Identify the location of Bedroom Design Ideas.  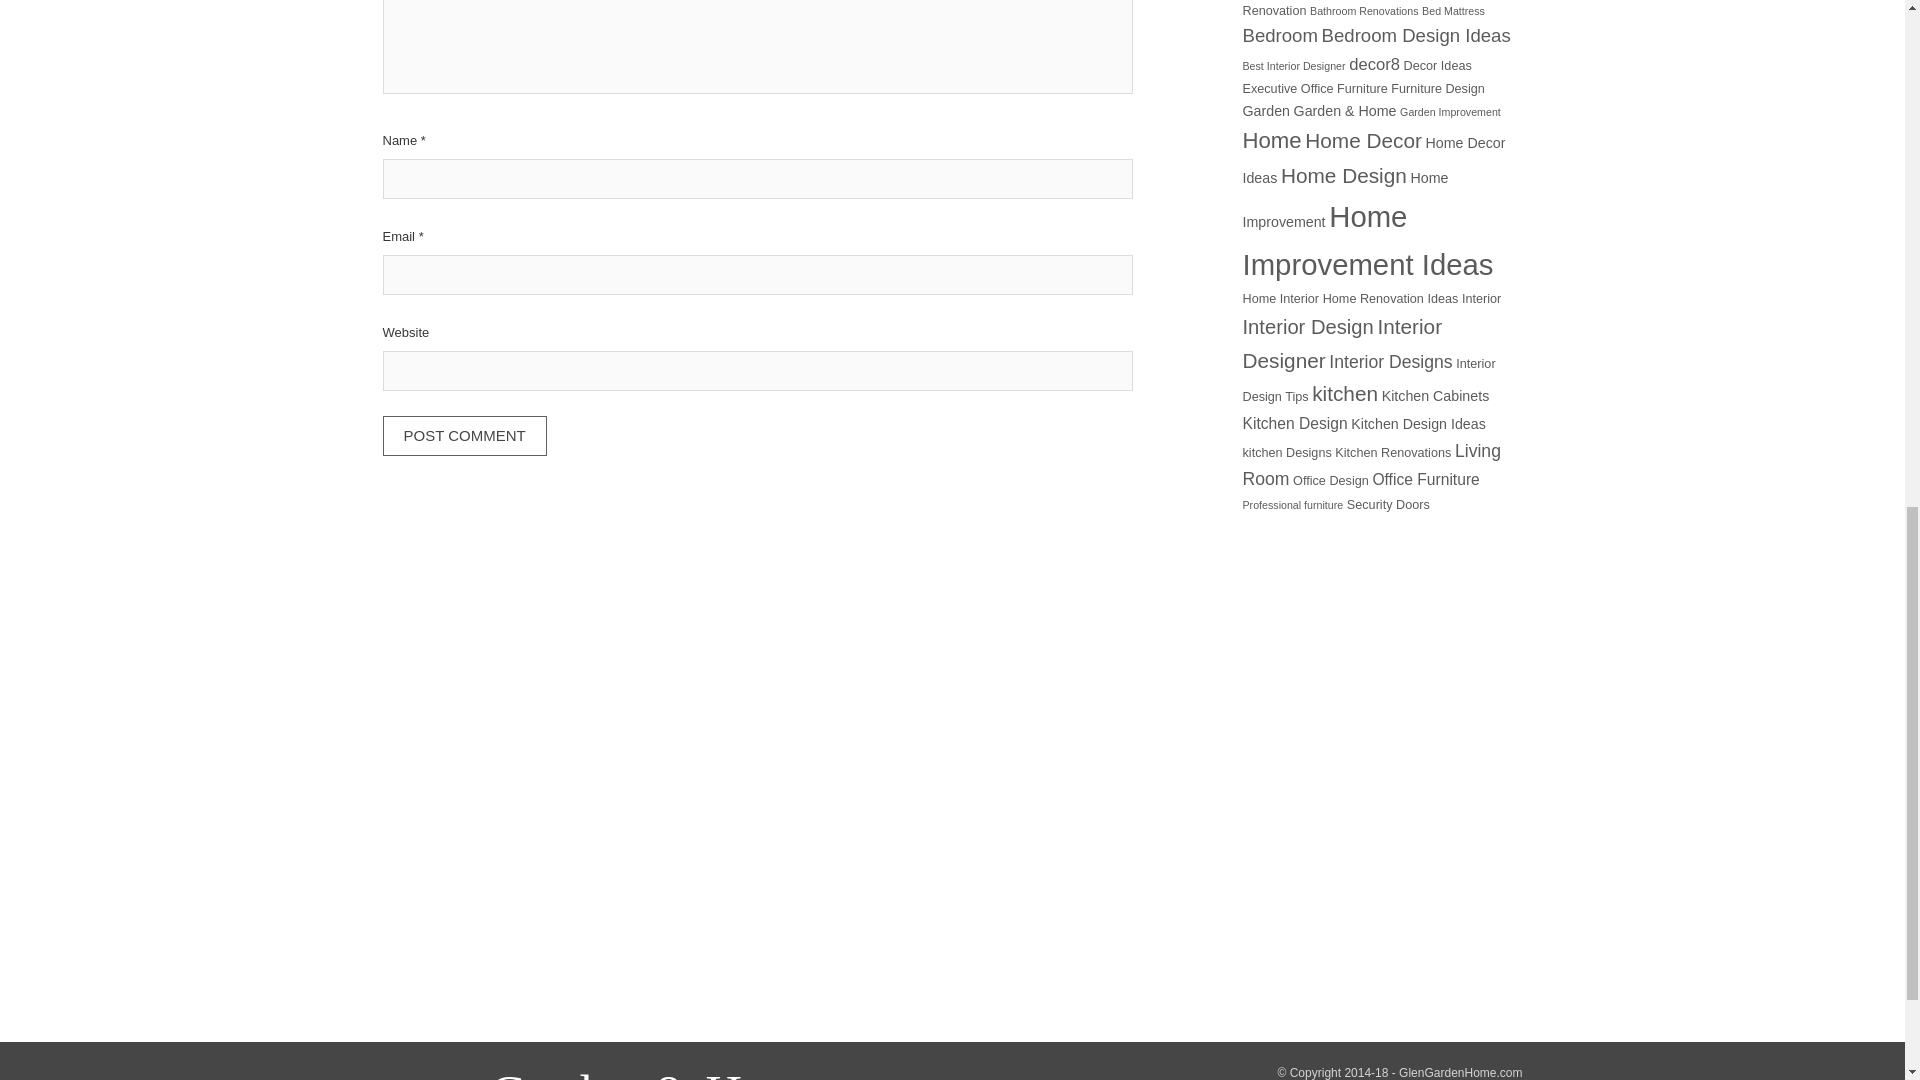
(1416, 35).